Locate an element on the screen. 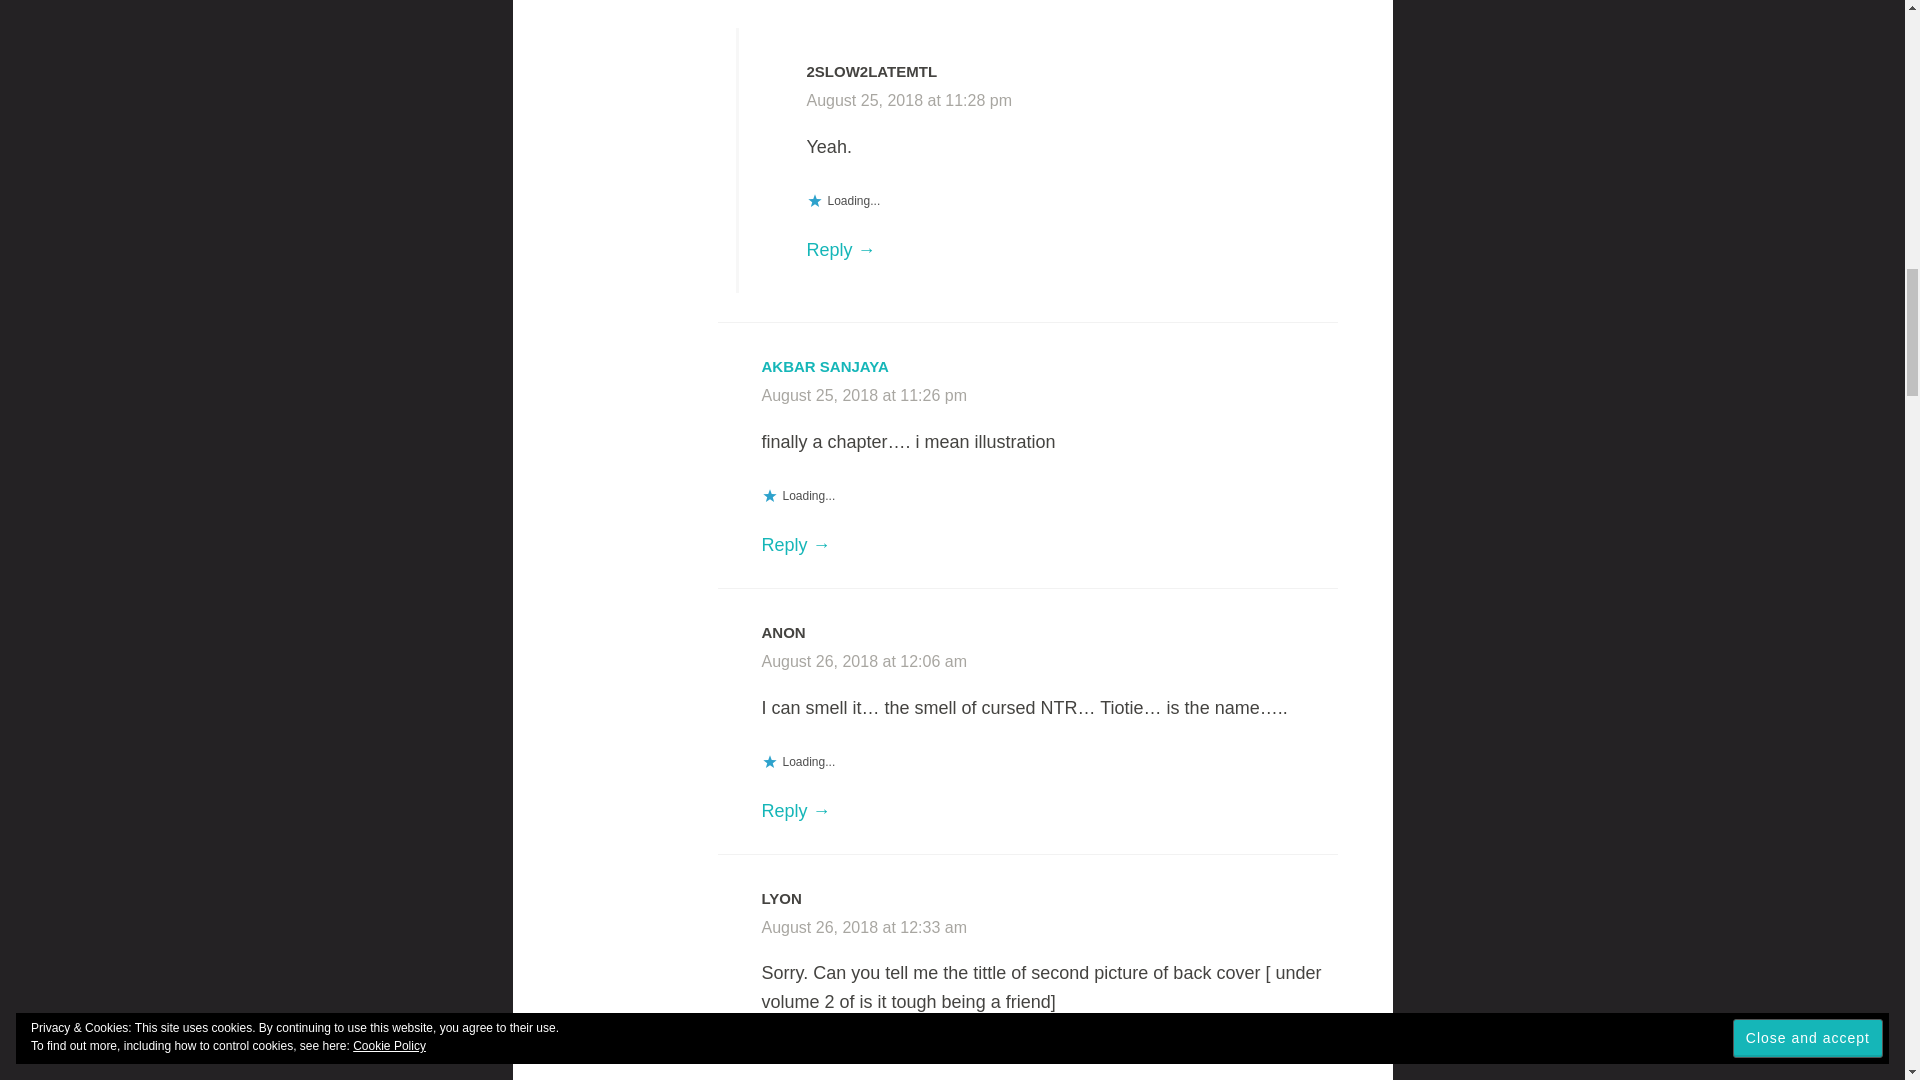 This screenshot has width=1920, height=1080. August 25, 2018 at 11:26 pm is located at coordinates (864, 394).